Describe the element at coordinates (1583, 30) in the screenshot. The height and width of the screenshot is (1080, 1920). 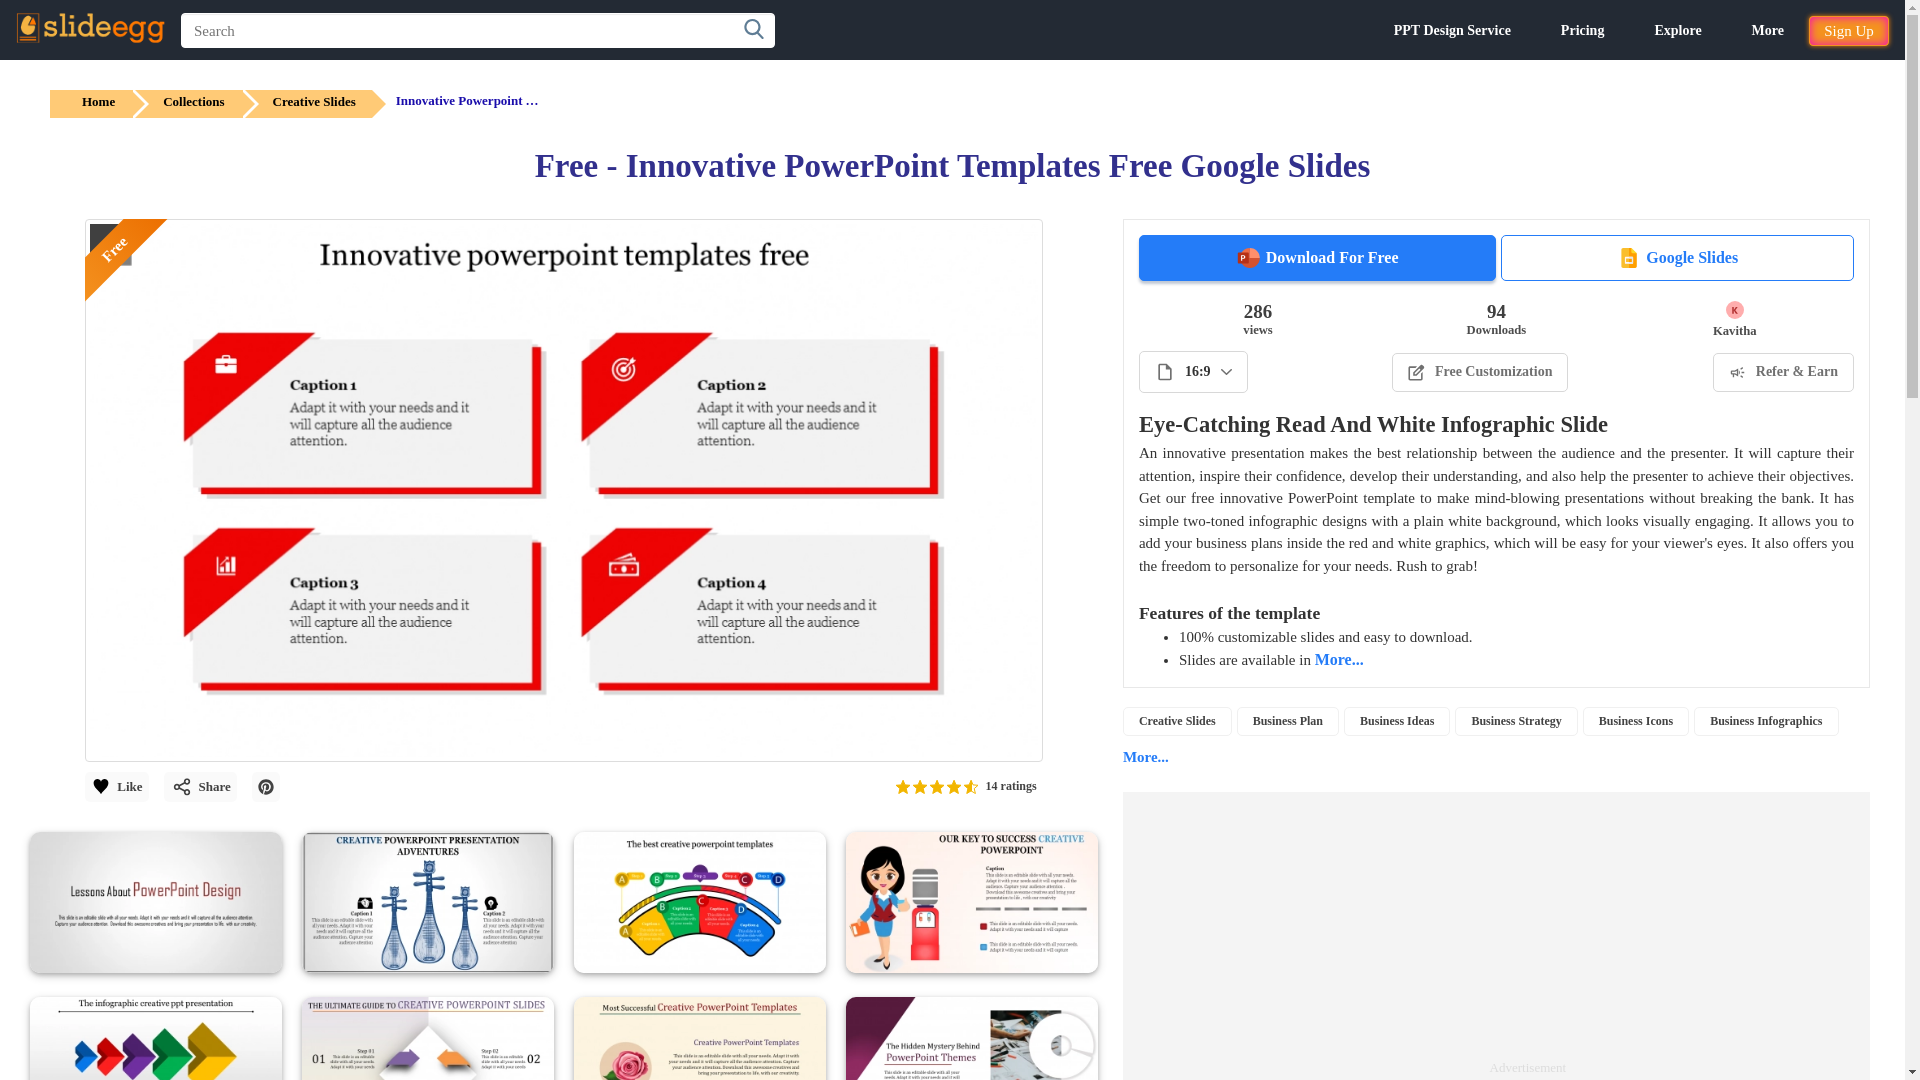
I see `Pricing` at that location.